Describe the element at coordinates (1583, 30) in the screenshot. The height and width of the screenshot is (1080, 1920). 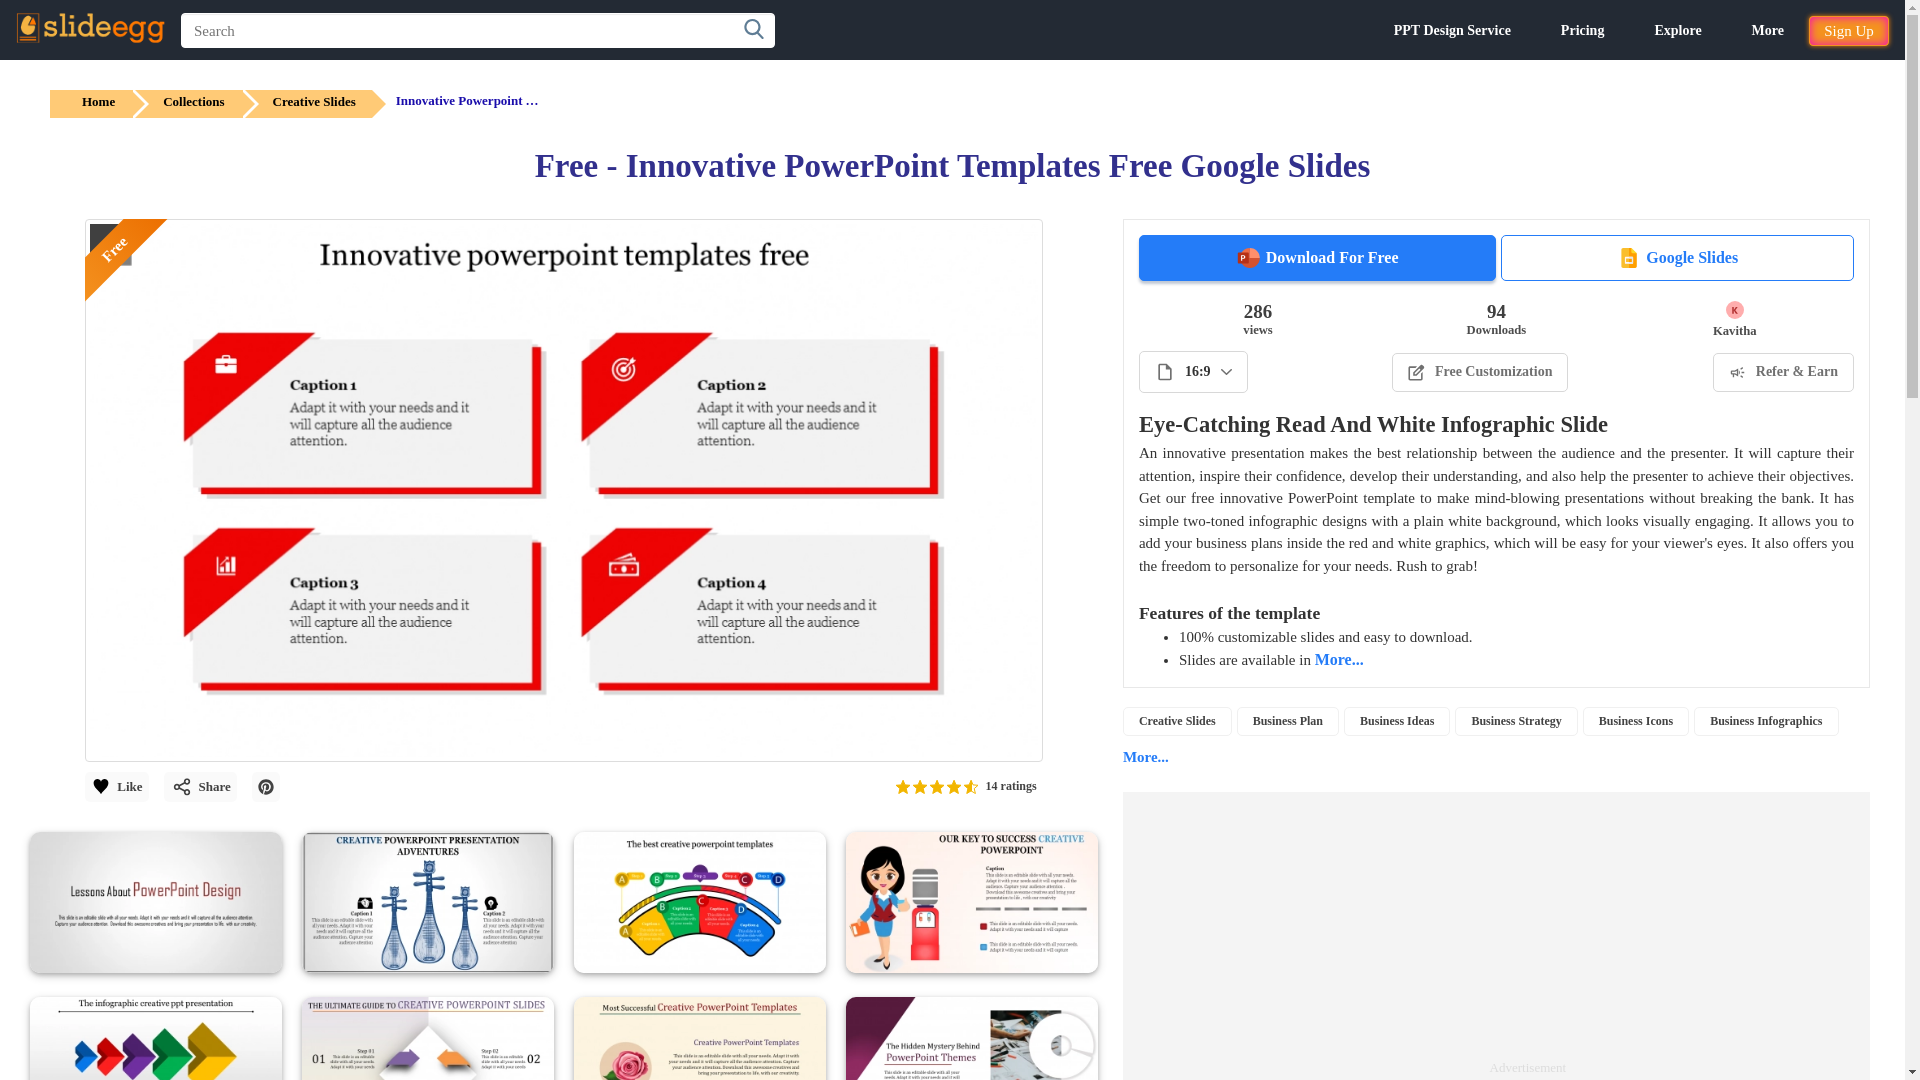
I see `Pricing` at that location.